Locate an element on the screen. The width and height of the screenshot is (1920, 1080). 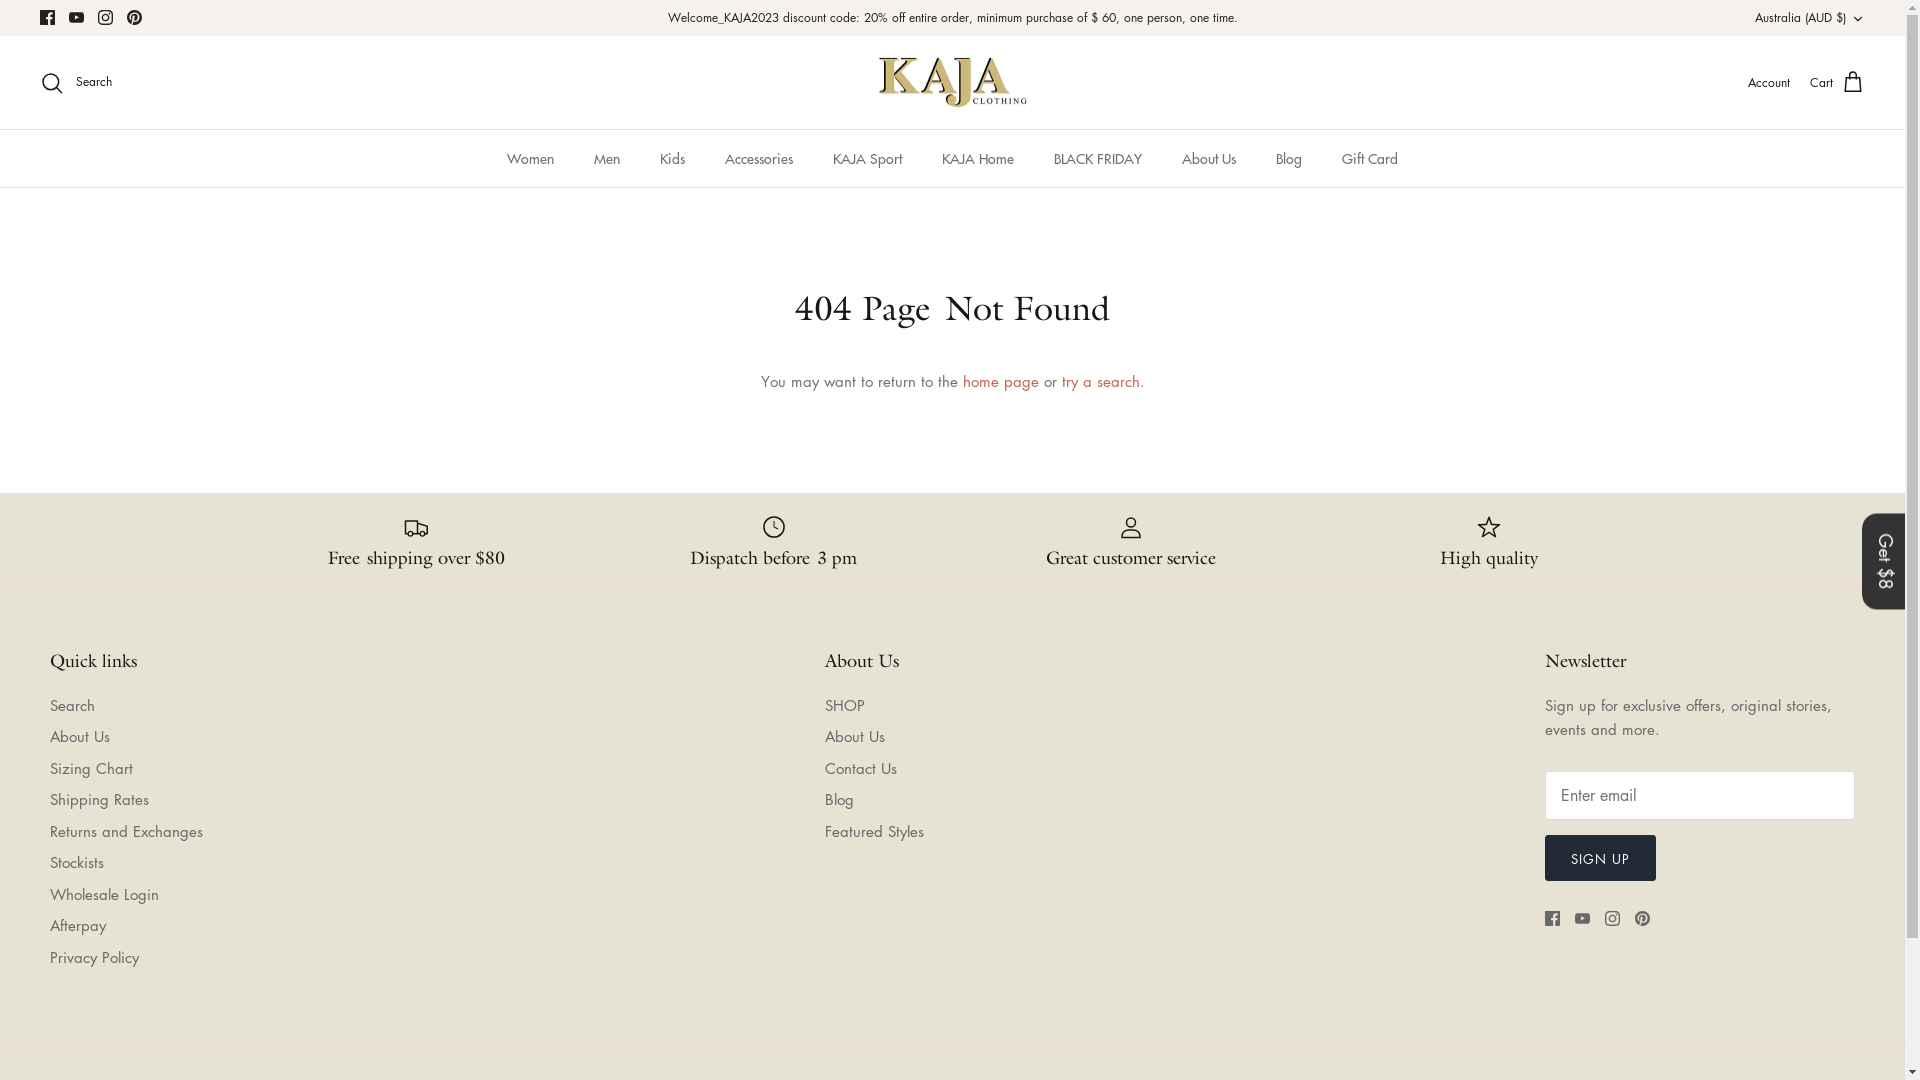
Pinterest is located at coordinates (134, 18).